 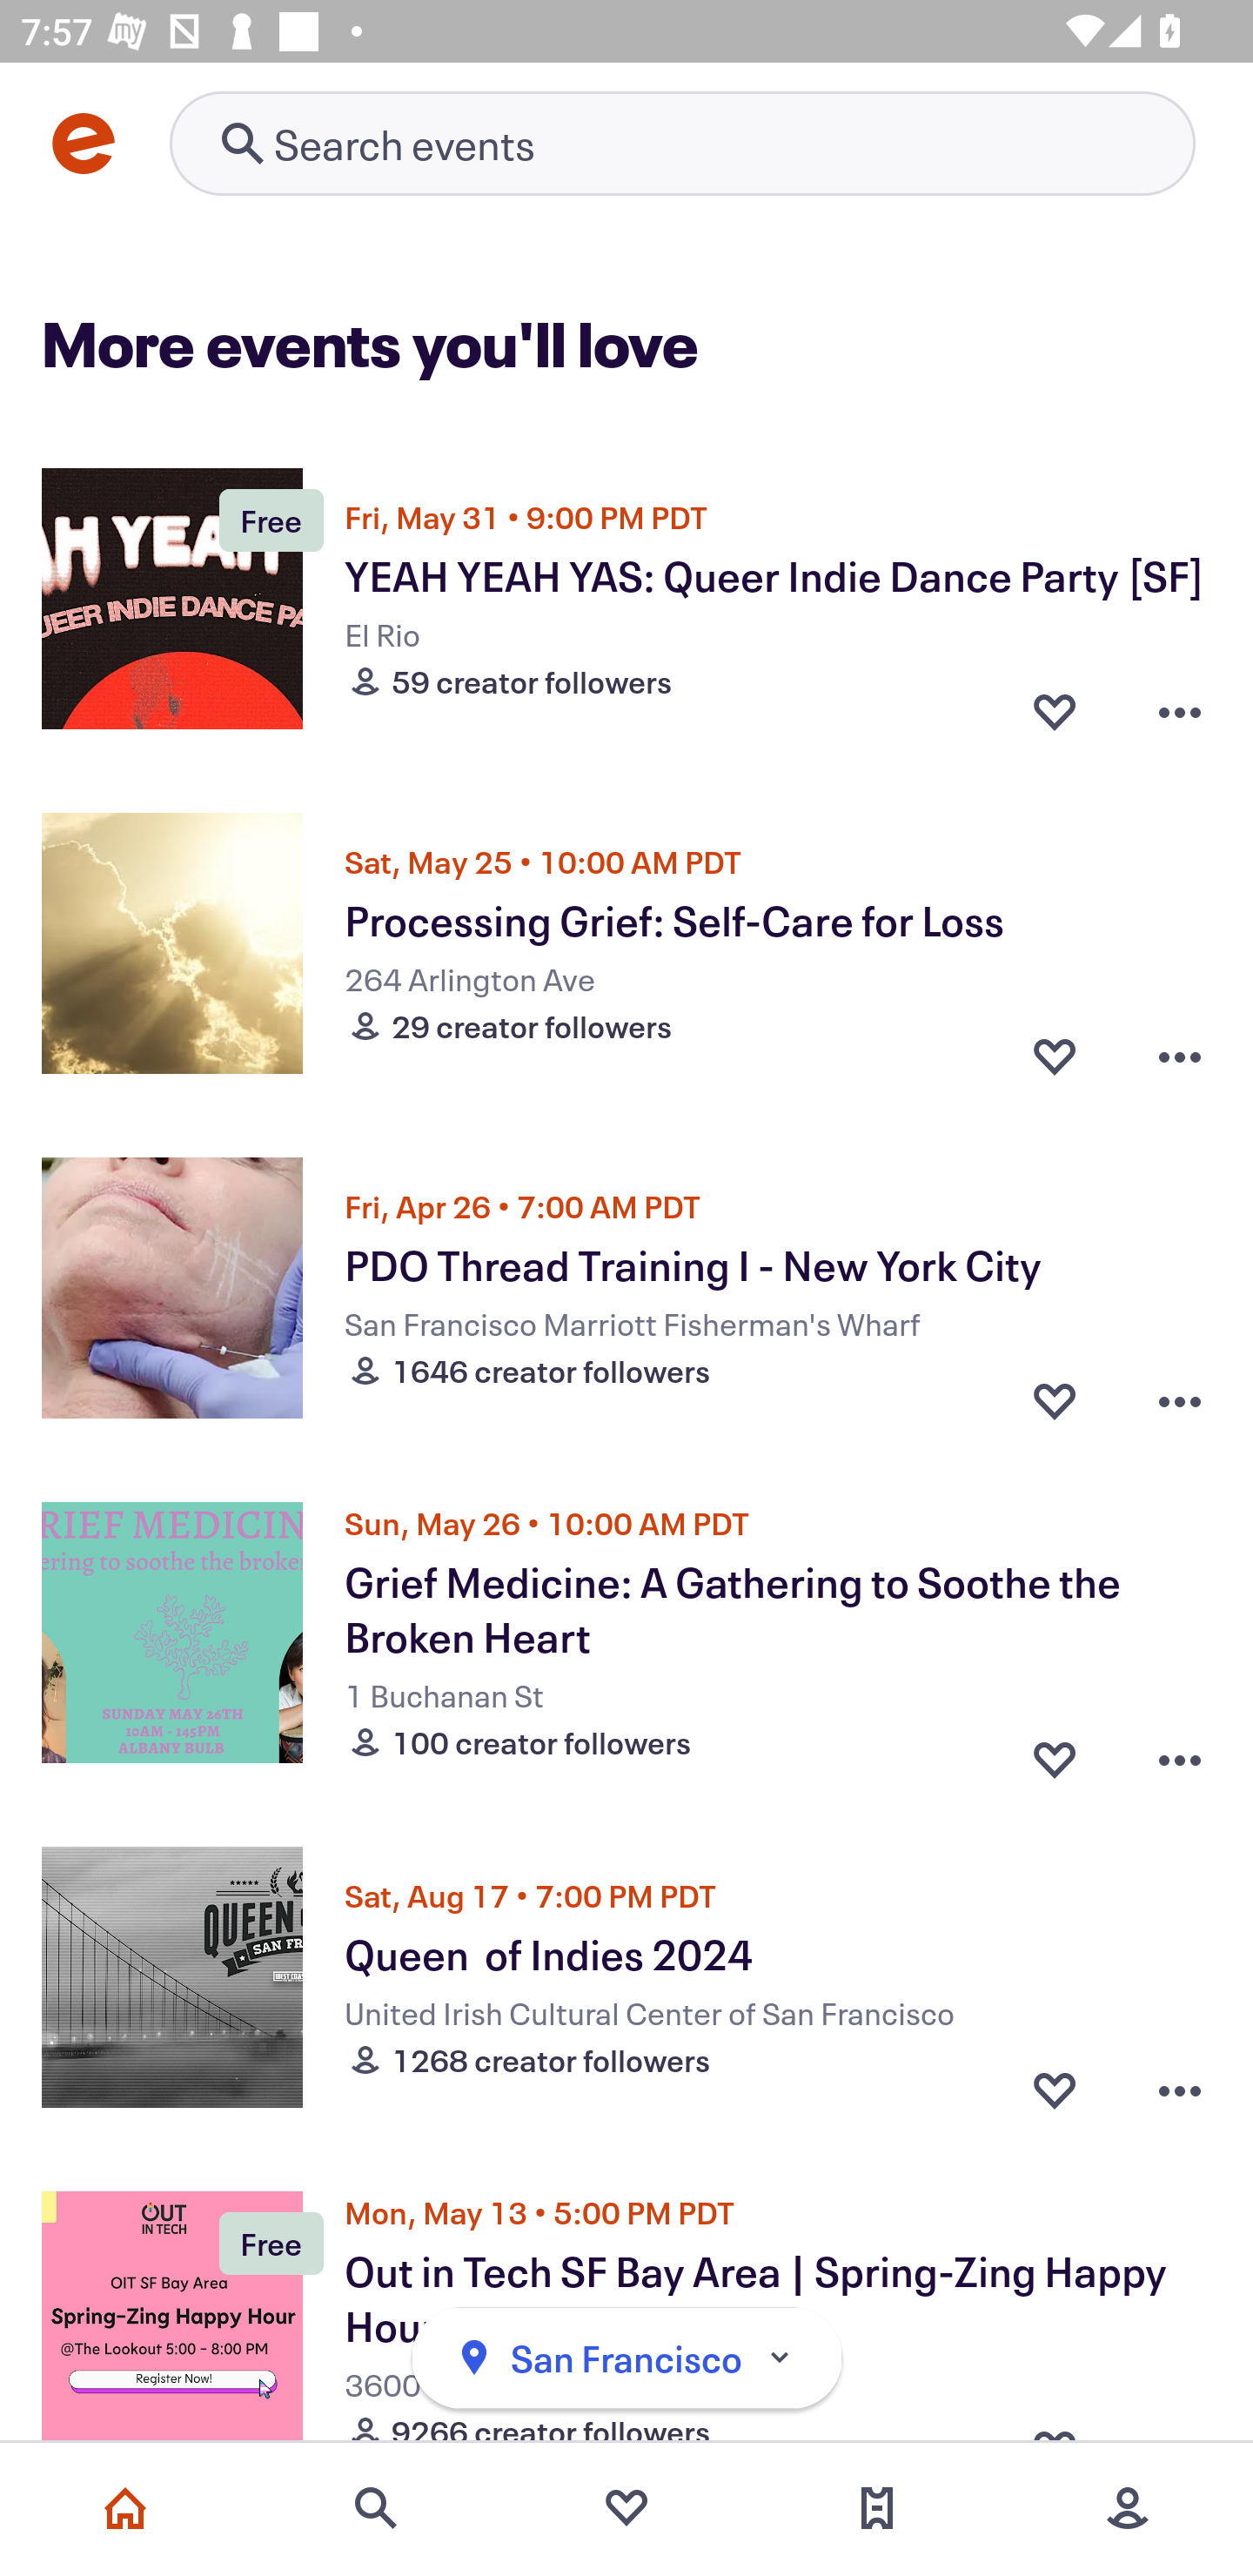 I want to click on Favorites, so click(x=626, y=2508).